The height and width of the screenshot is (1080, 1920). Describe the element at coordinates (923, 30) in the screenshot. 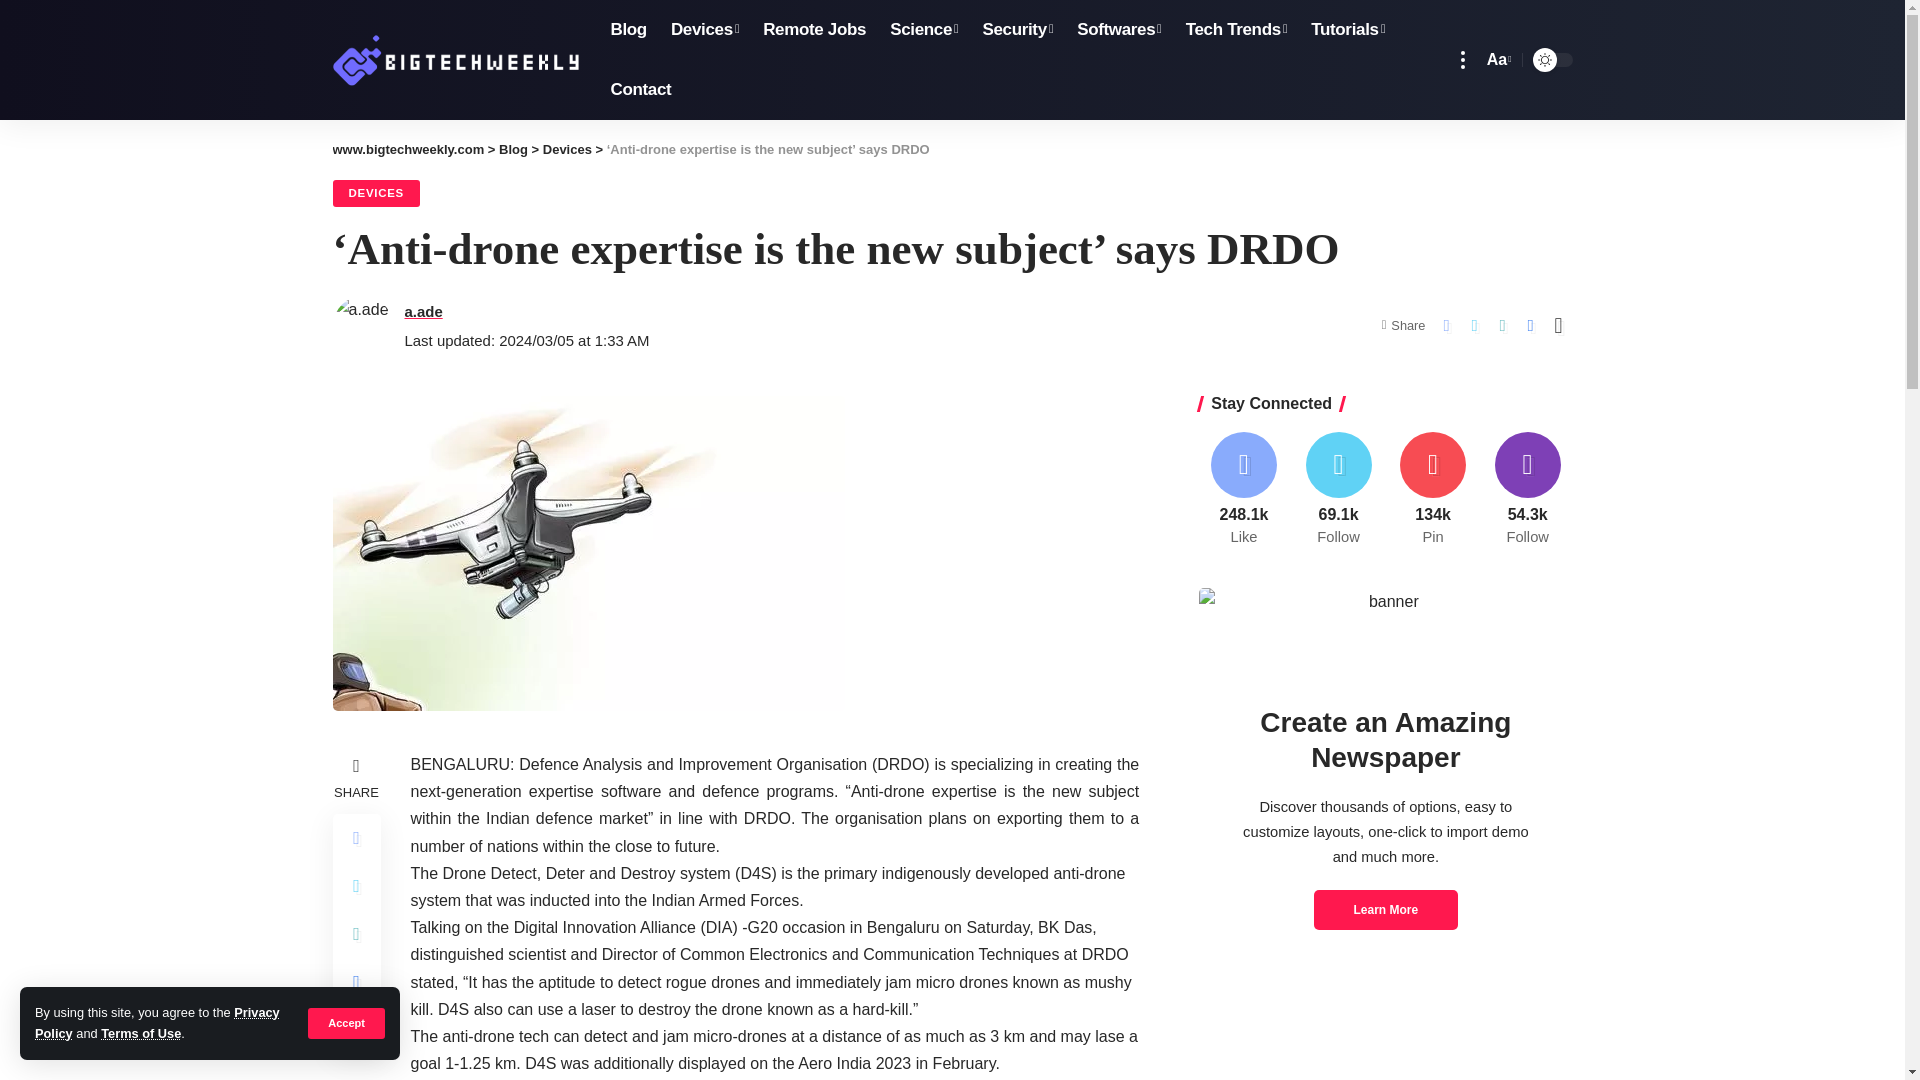

I see `Science` at that location.